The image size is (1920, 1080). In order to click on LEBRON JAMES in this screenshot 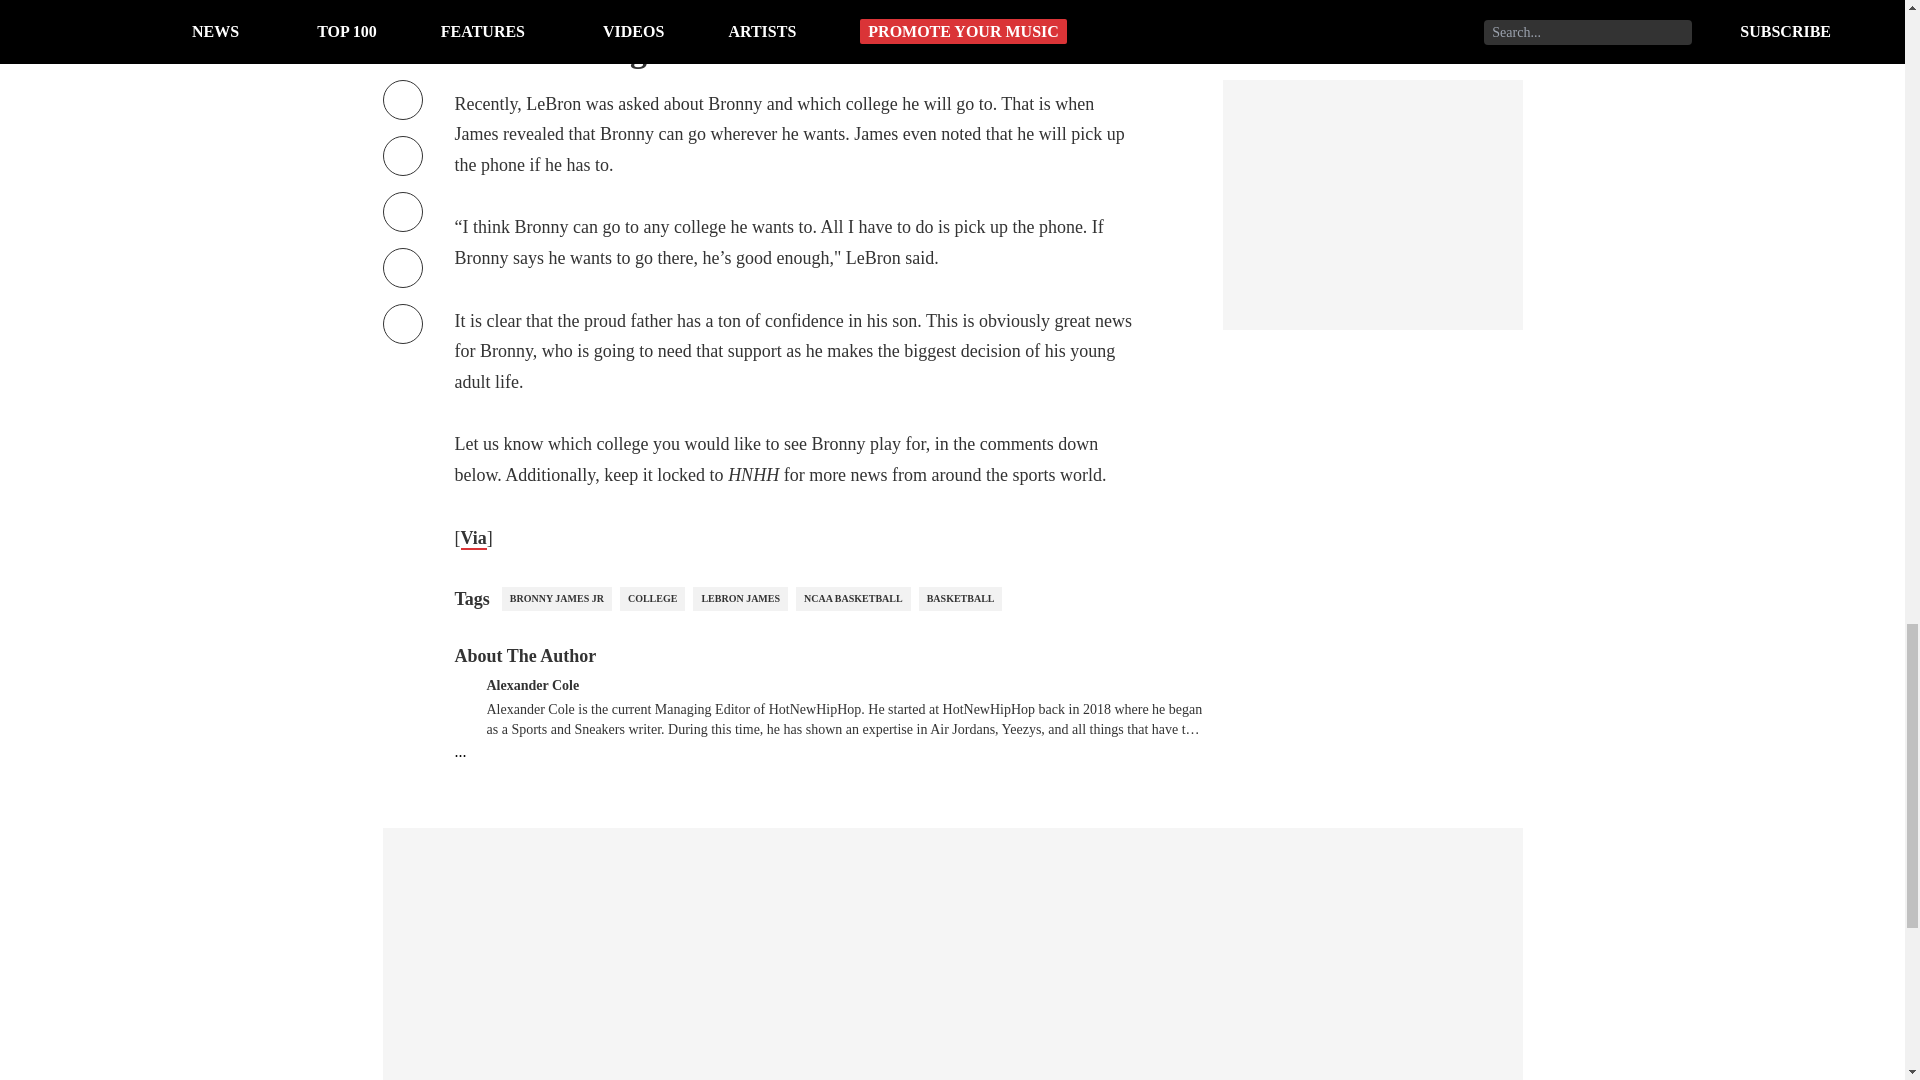, I will do `click(740, 599)`.